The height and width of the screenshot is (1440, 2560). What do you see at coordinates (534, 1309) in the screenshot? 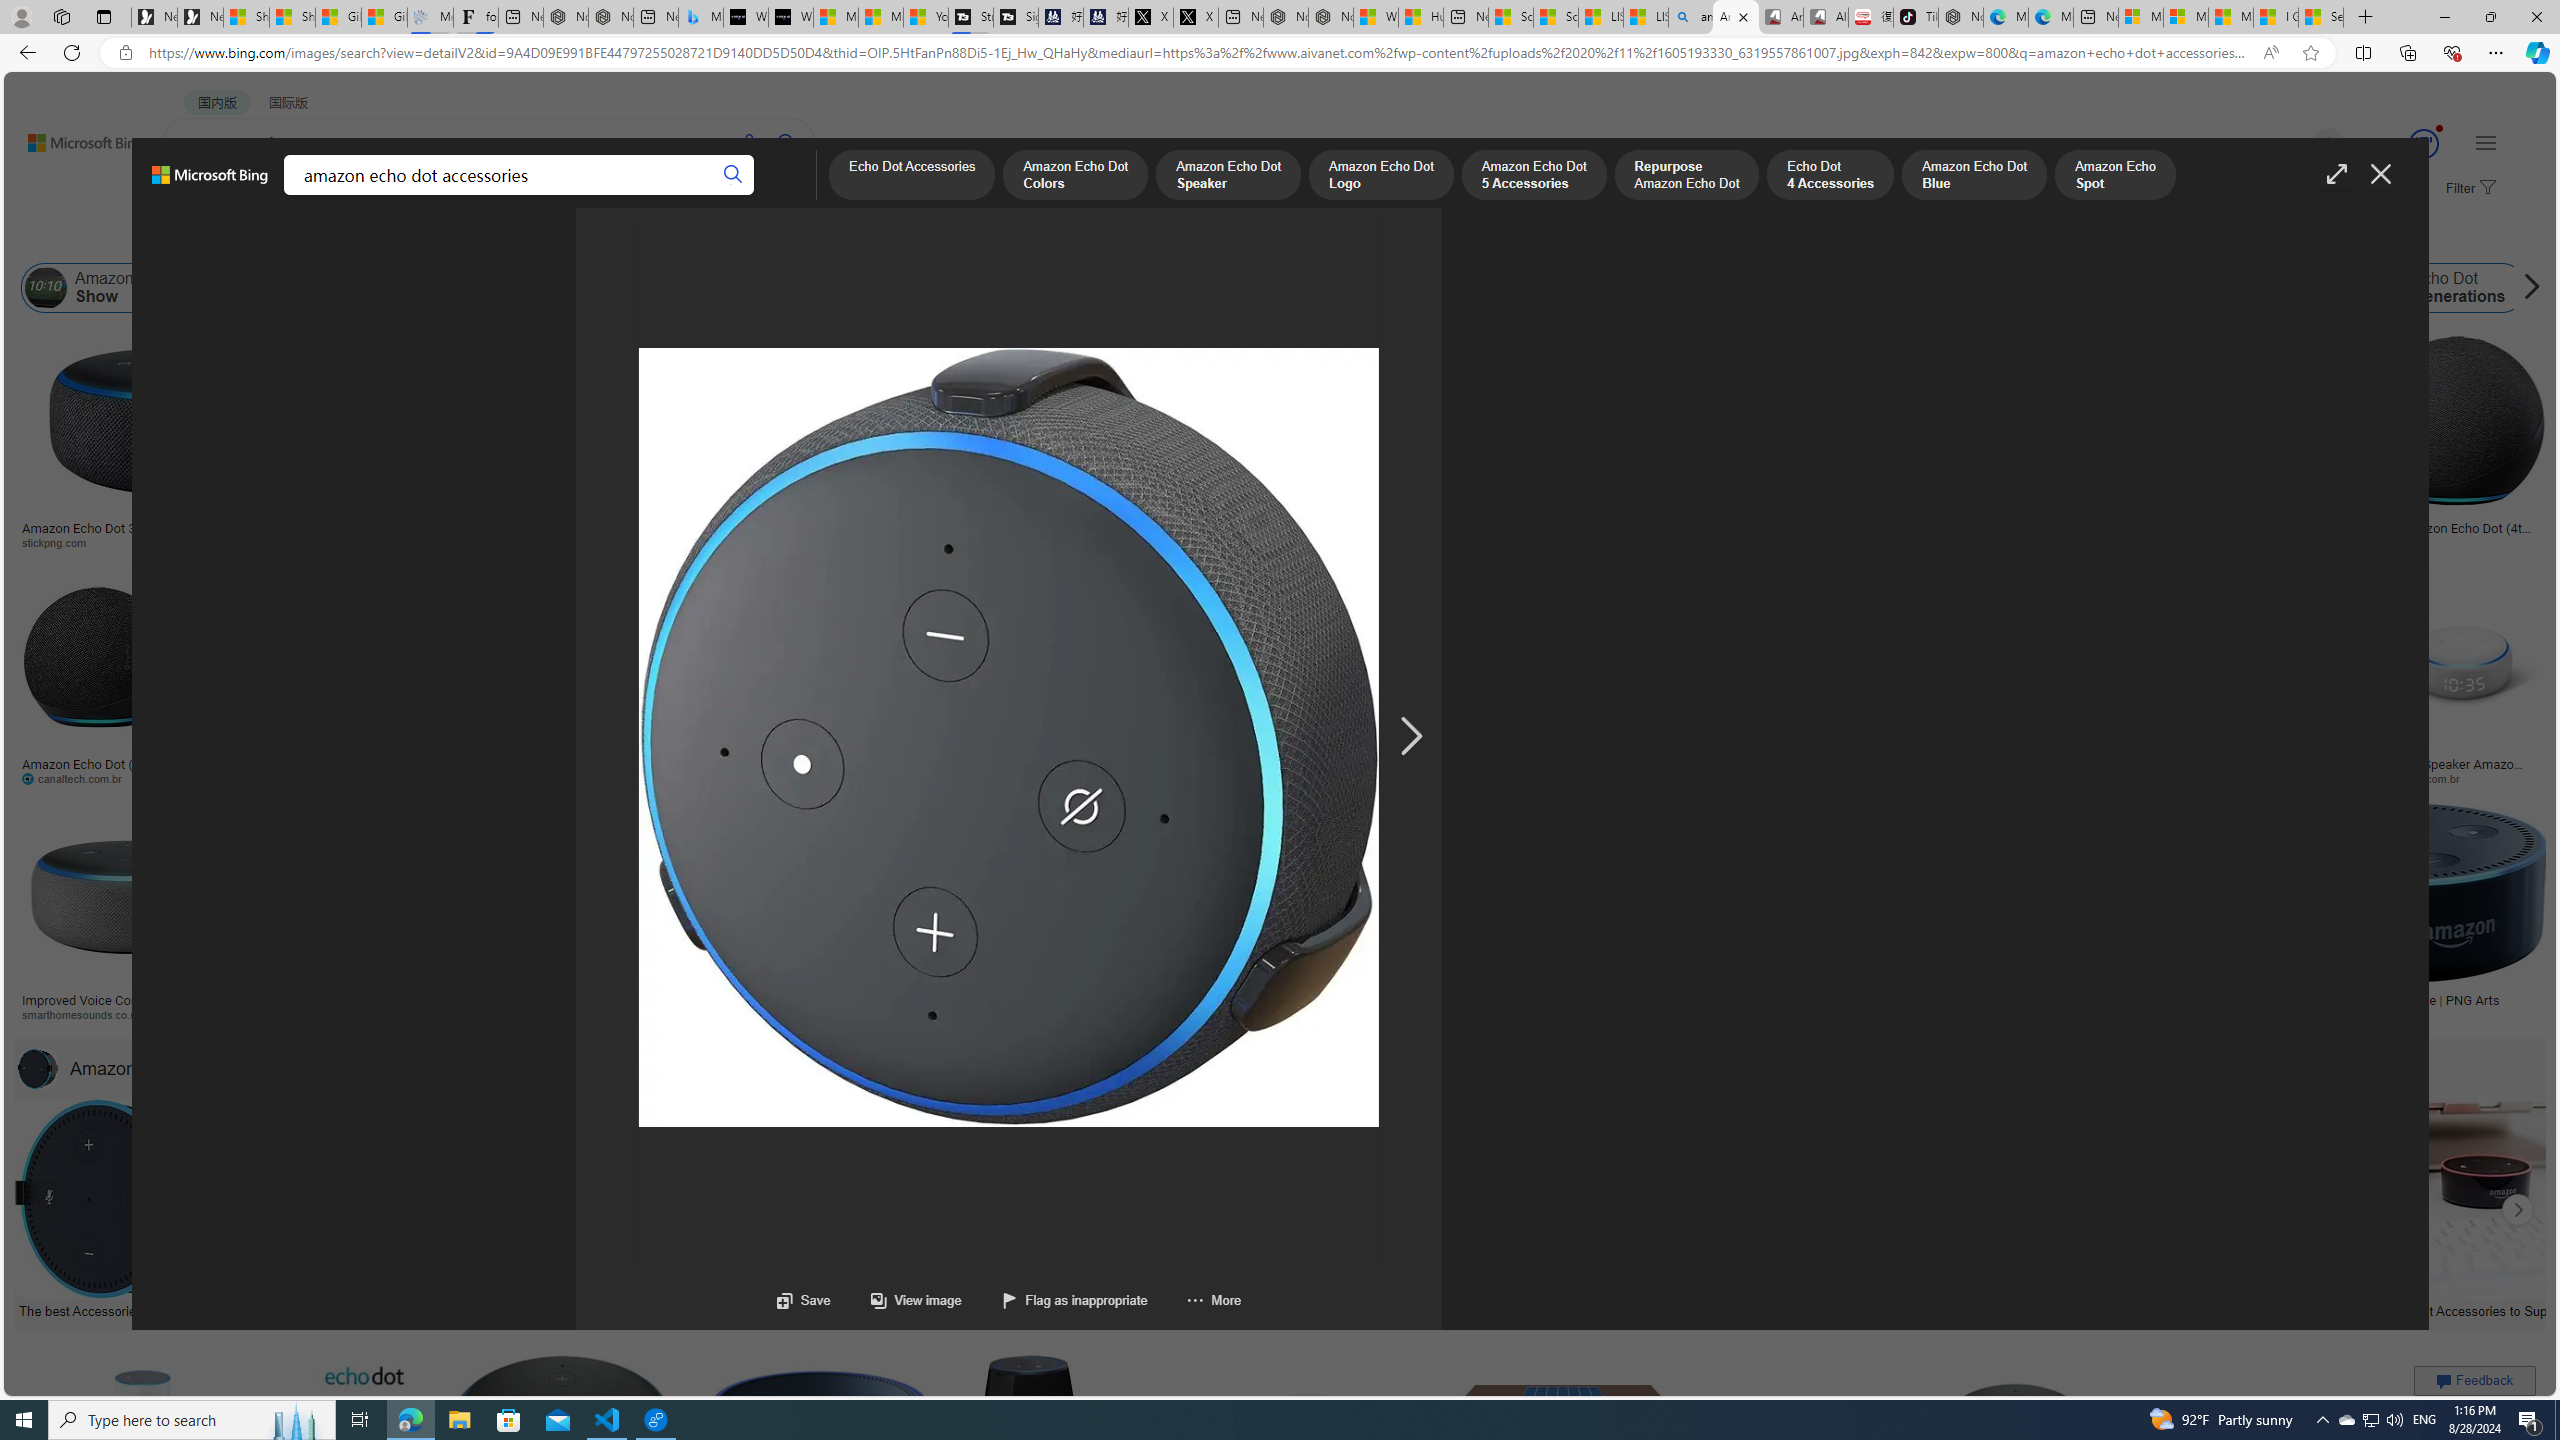
I see `Best Amazon Echo Accessories - Tech Advisor` at bounding box center [534, 1309].